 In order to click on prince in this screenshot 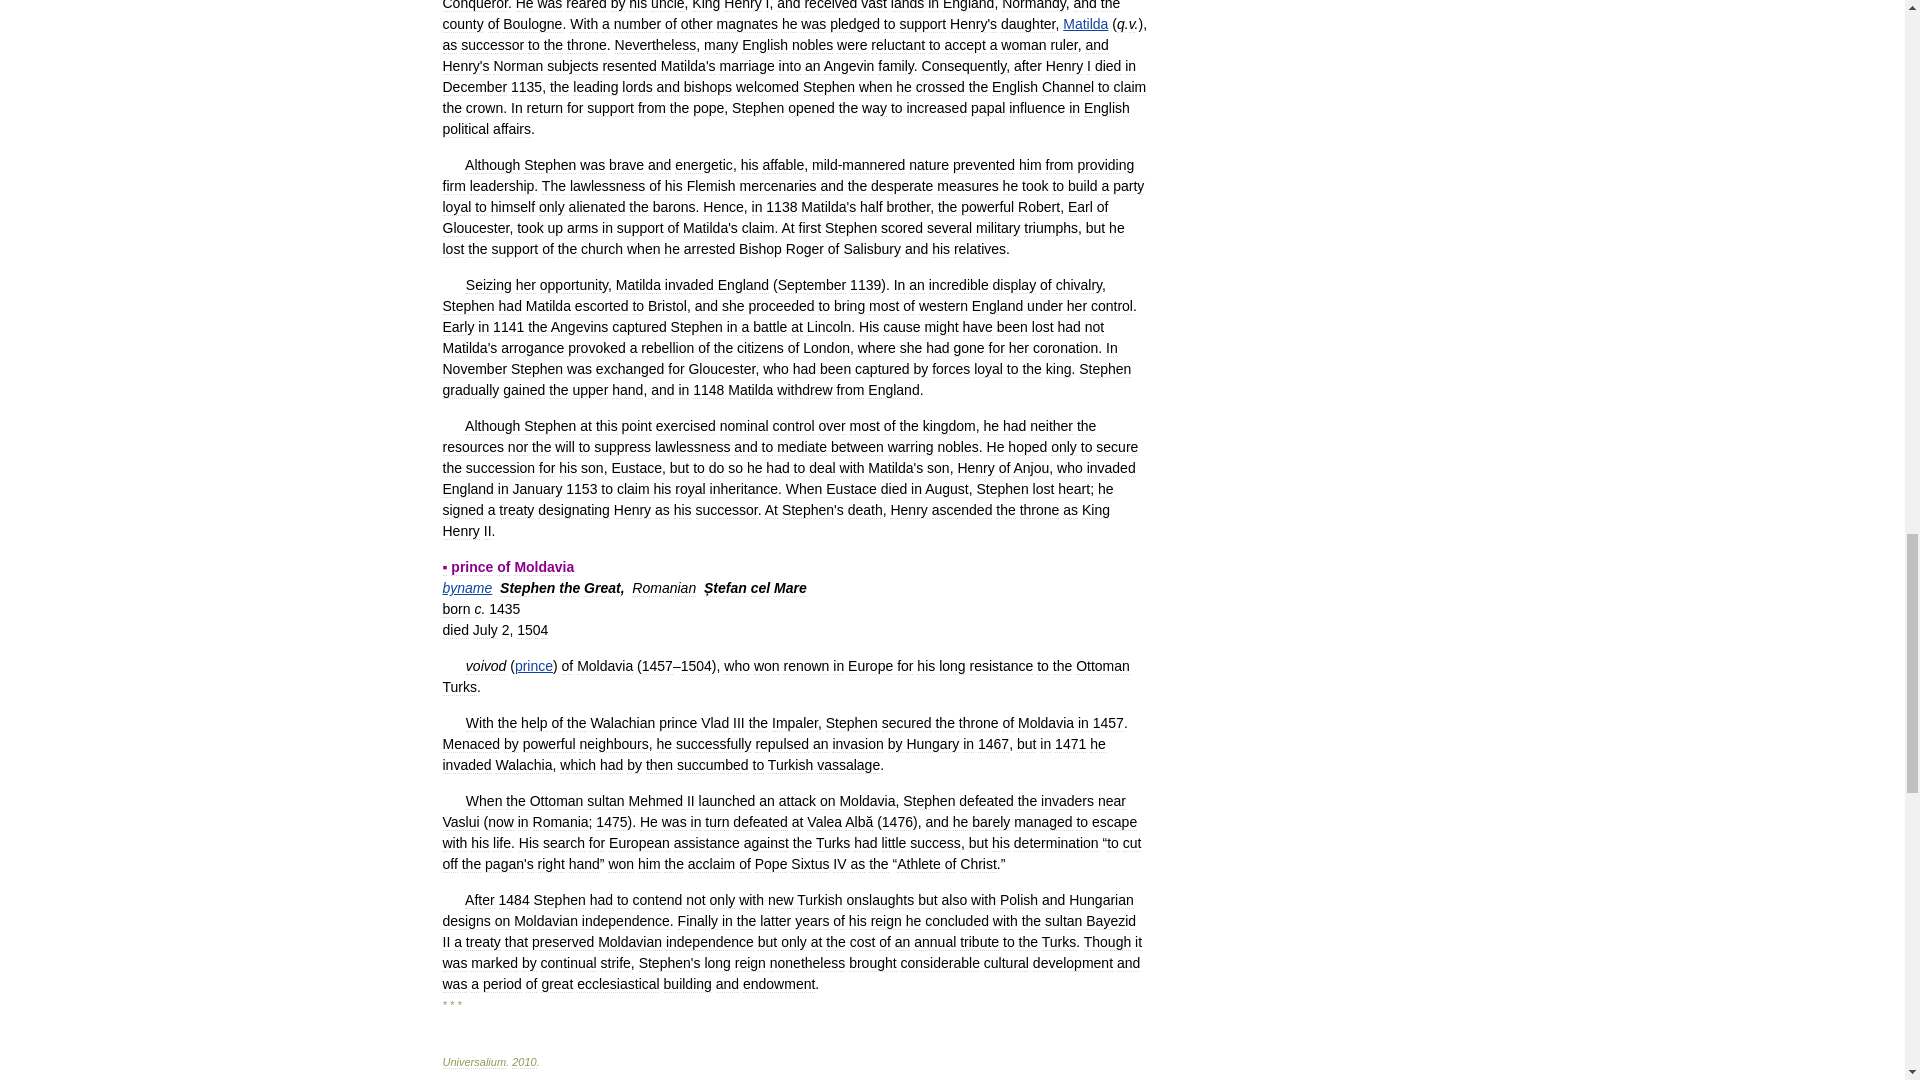, I will do `click(533, 665)`.